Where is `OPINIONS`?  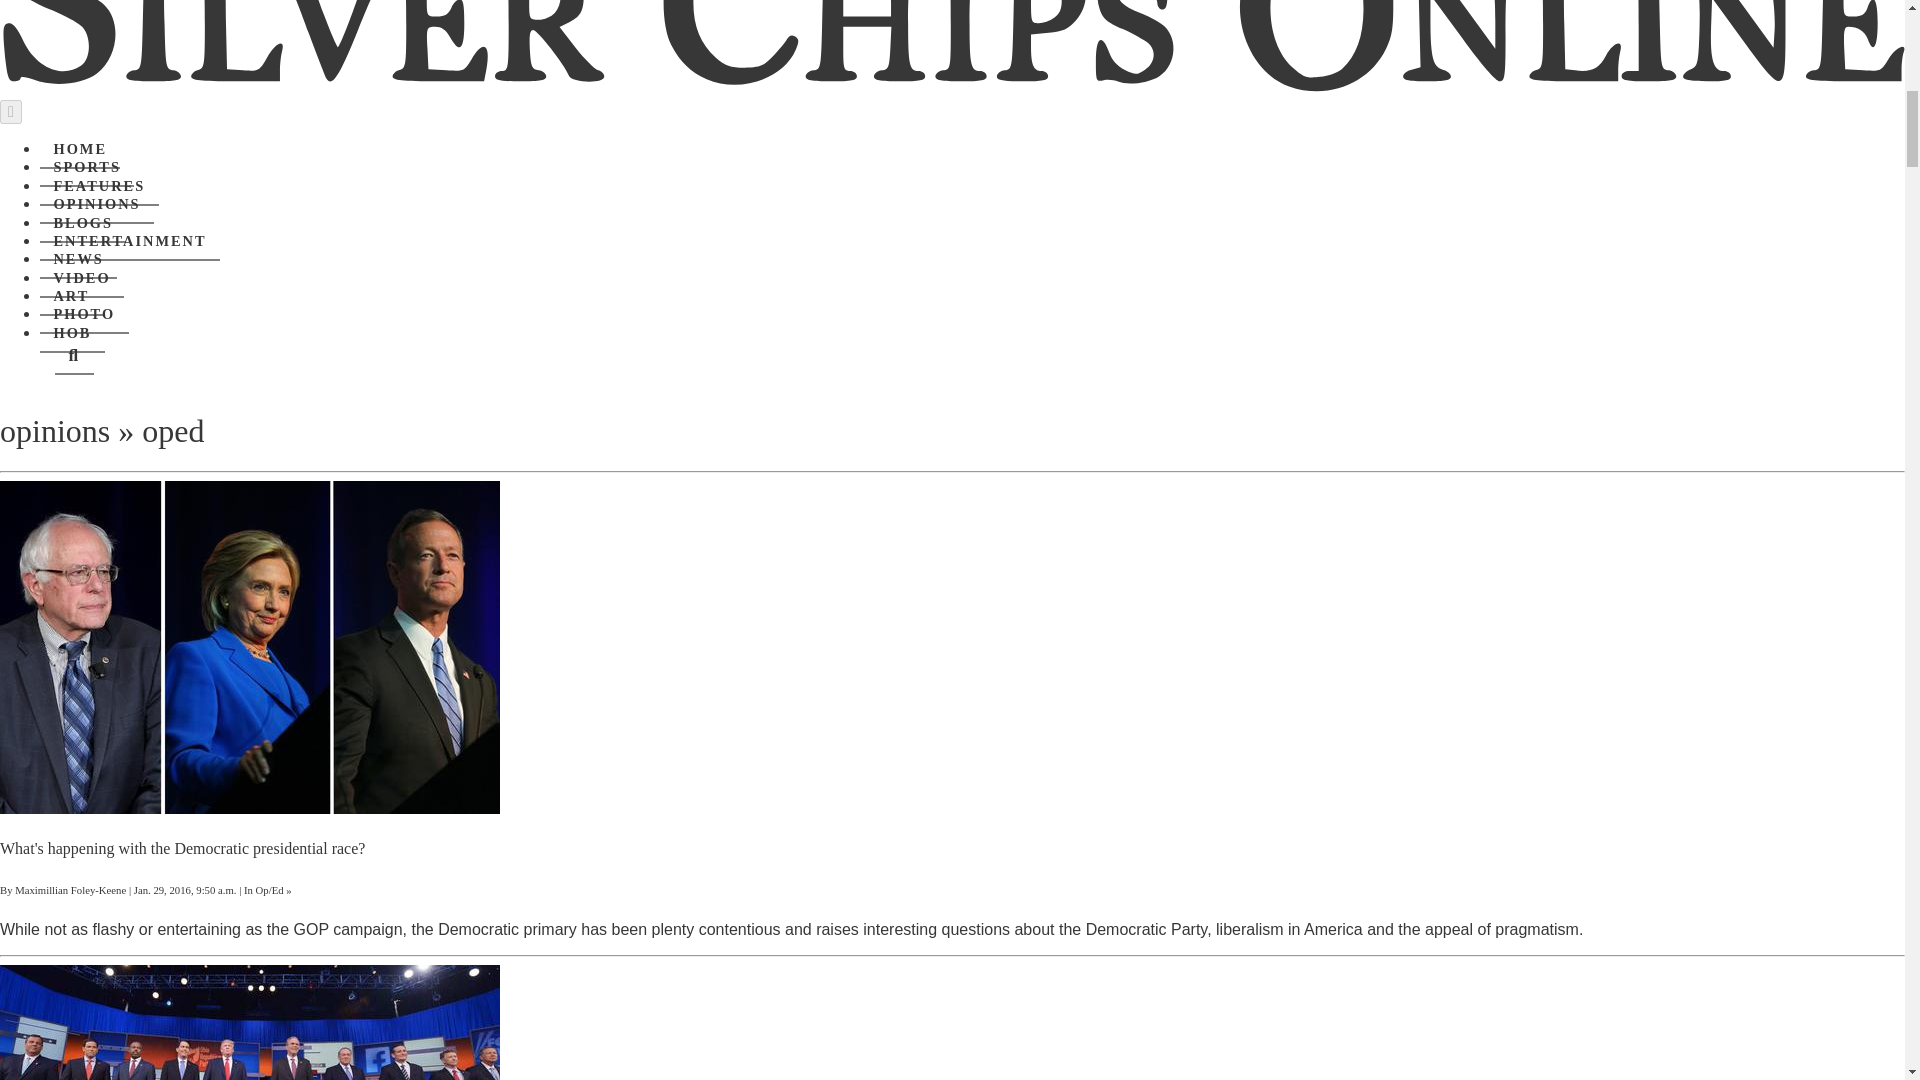
OPINIONS is located at coordinates (96, 204).